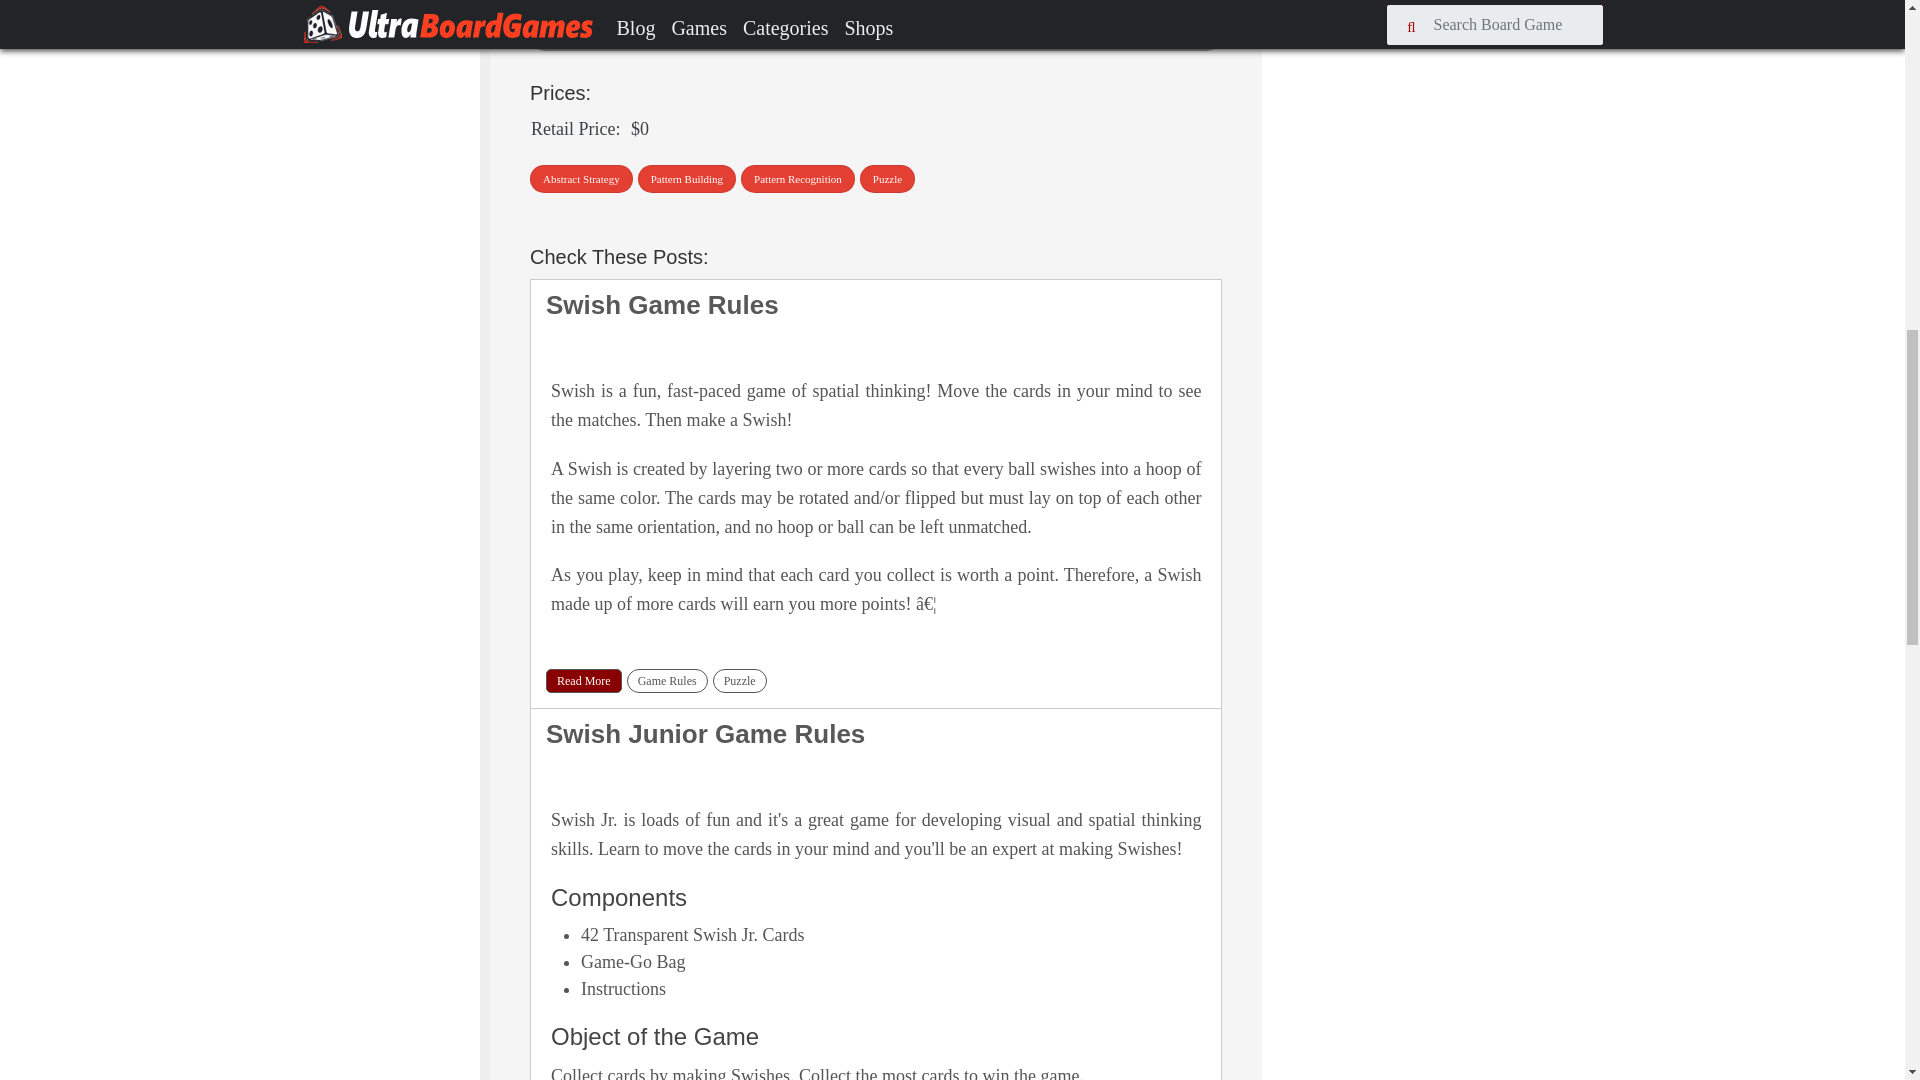  I want to click on Pattern Recognition, so click(798, 180).